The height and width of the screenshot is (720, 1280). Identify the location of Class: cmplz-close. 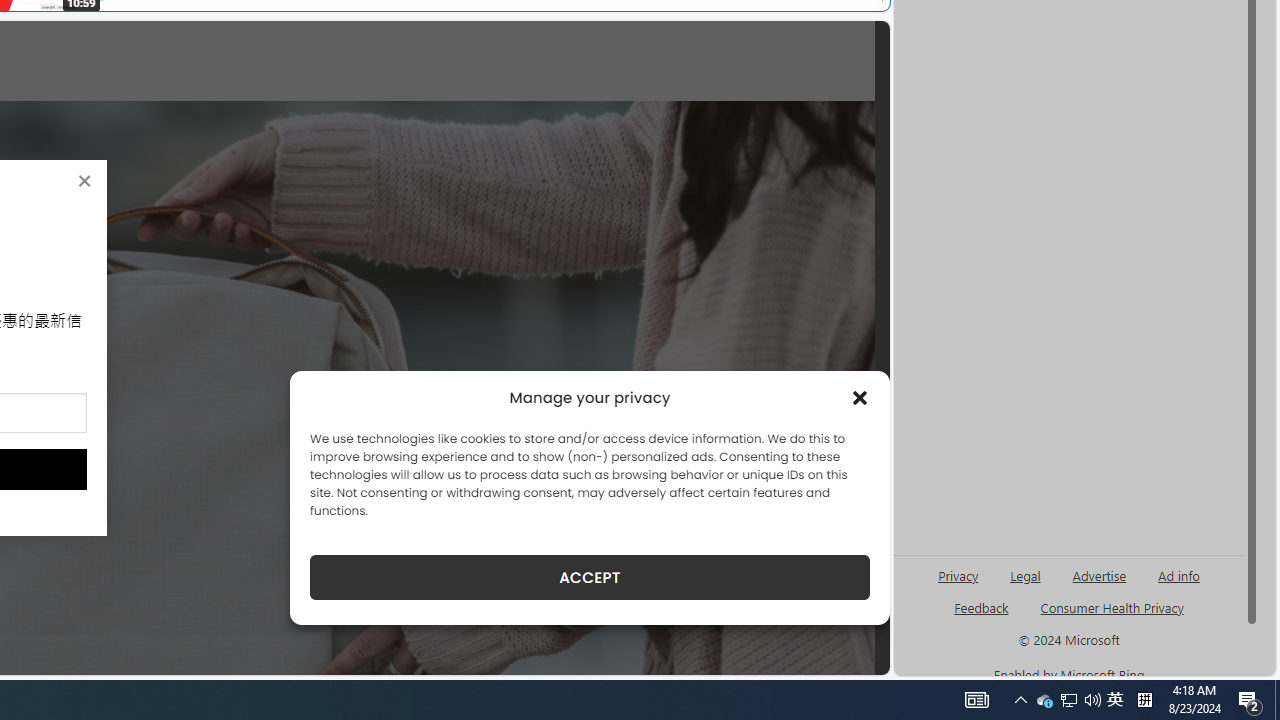
(860, 398).